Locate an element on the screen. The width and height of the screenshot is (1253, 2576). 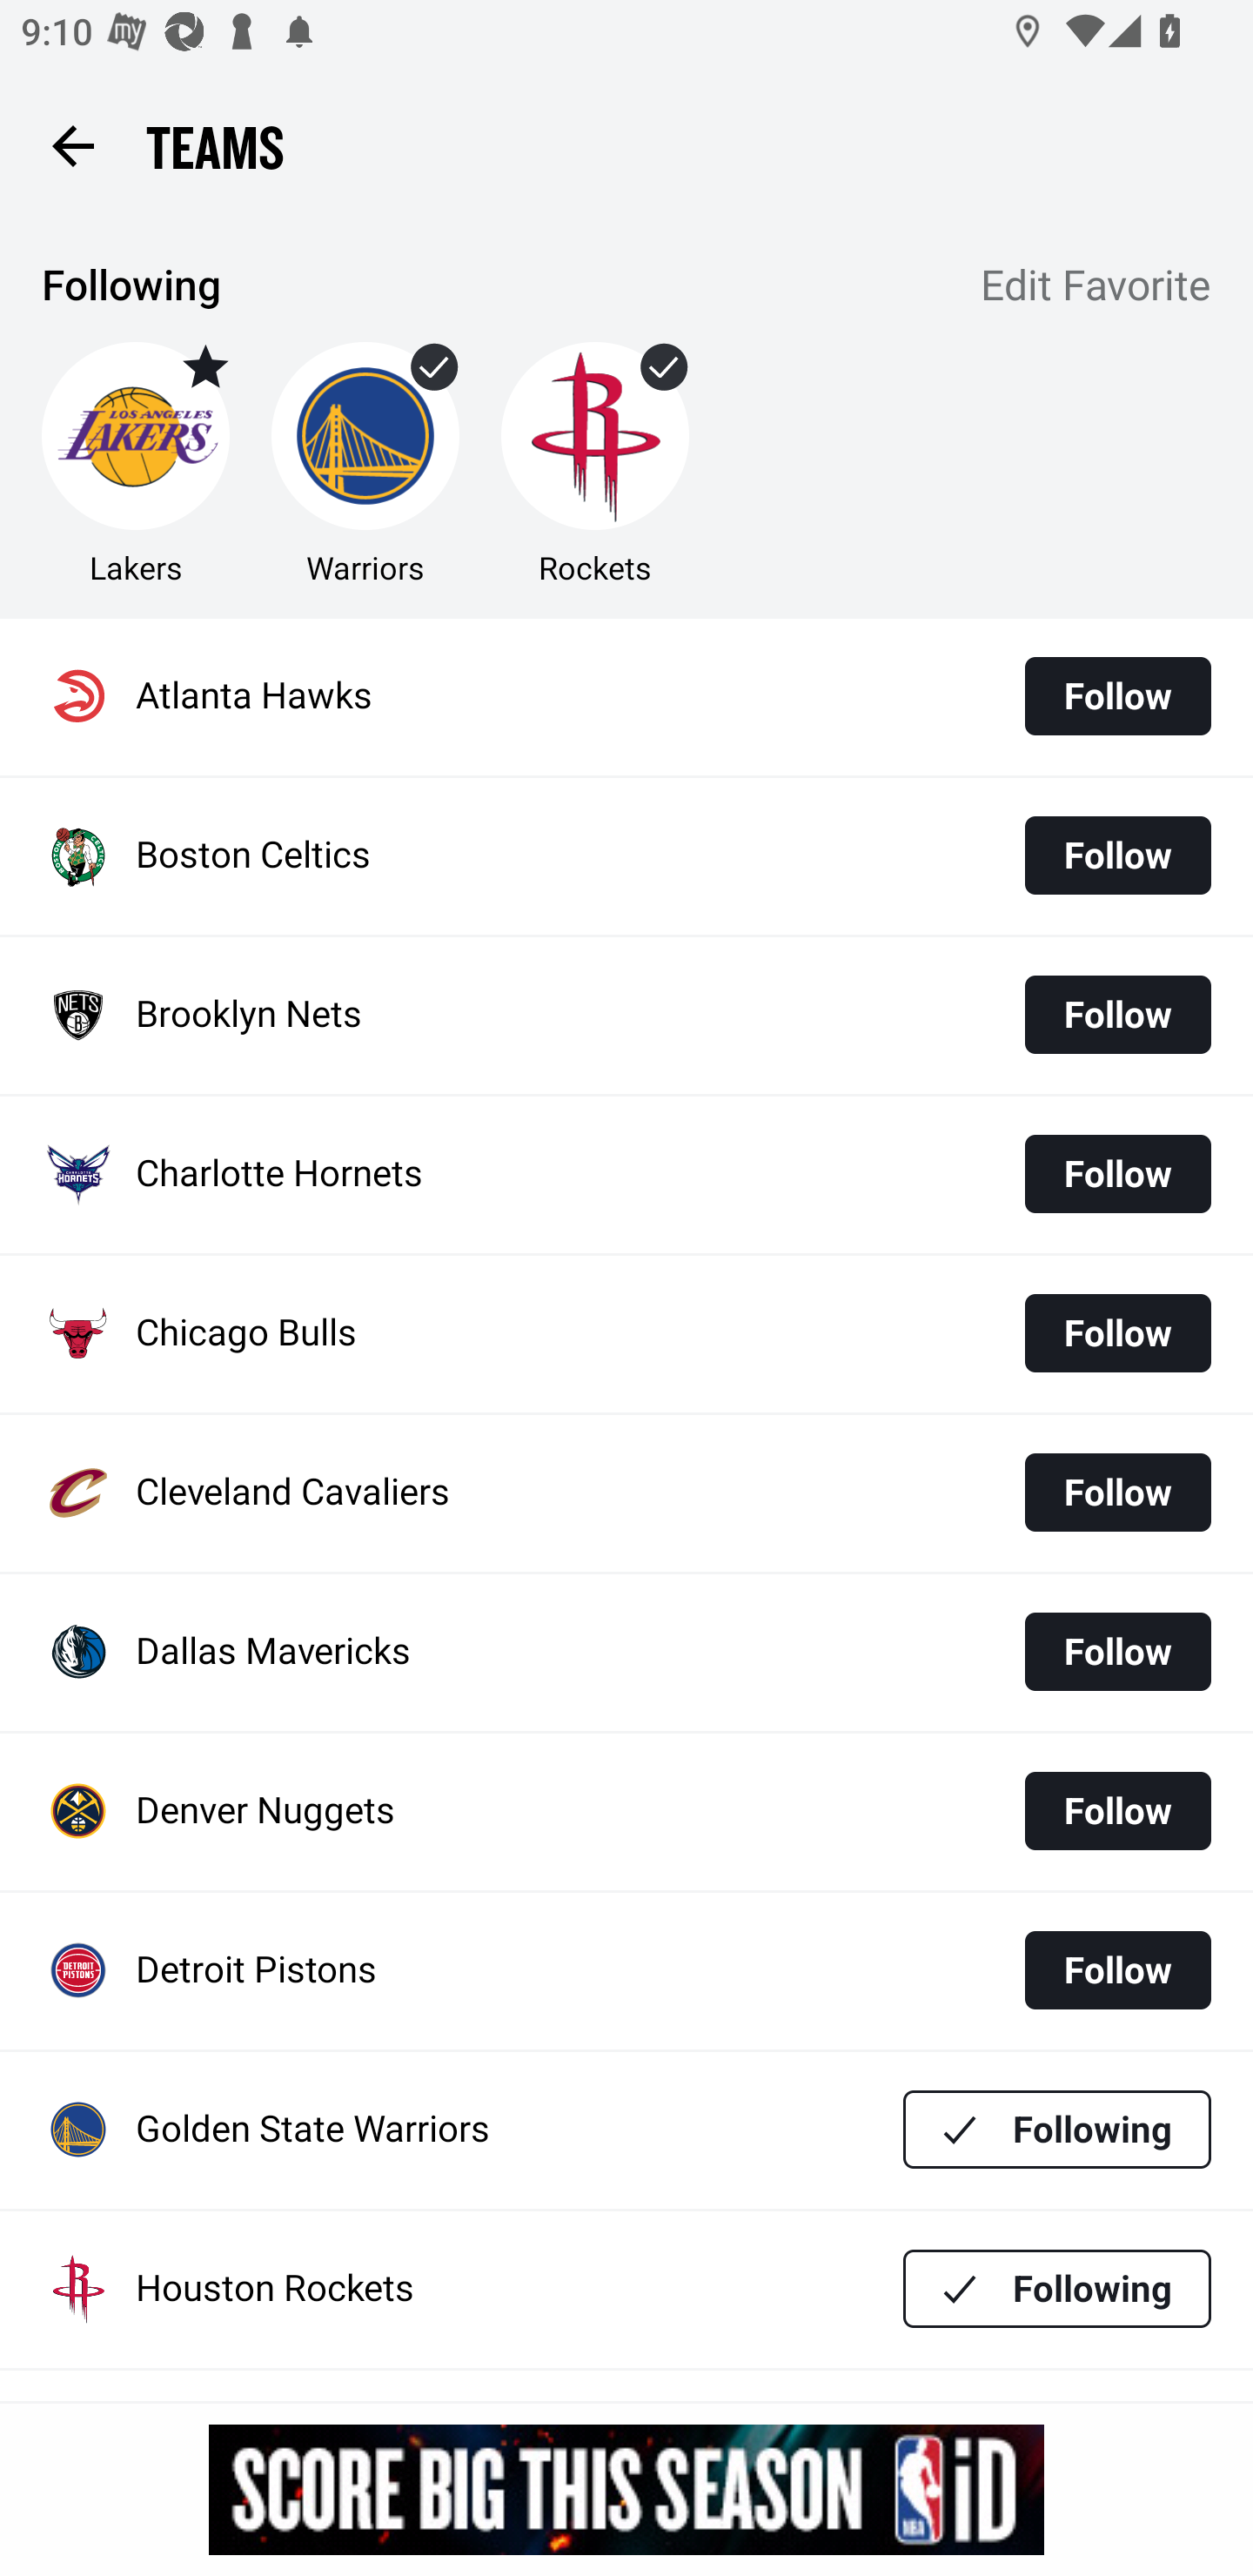
Detroit Pistons Follow is located at coordinates (626, 1972).